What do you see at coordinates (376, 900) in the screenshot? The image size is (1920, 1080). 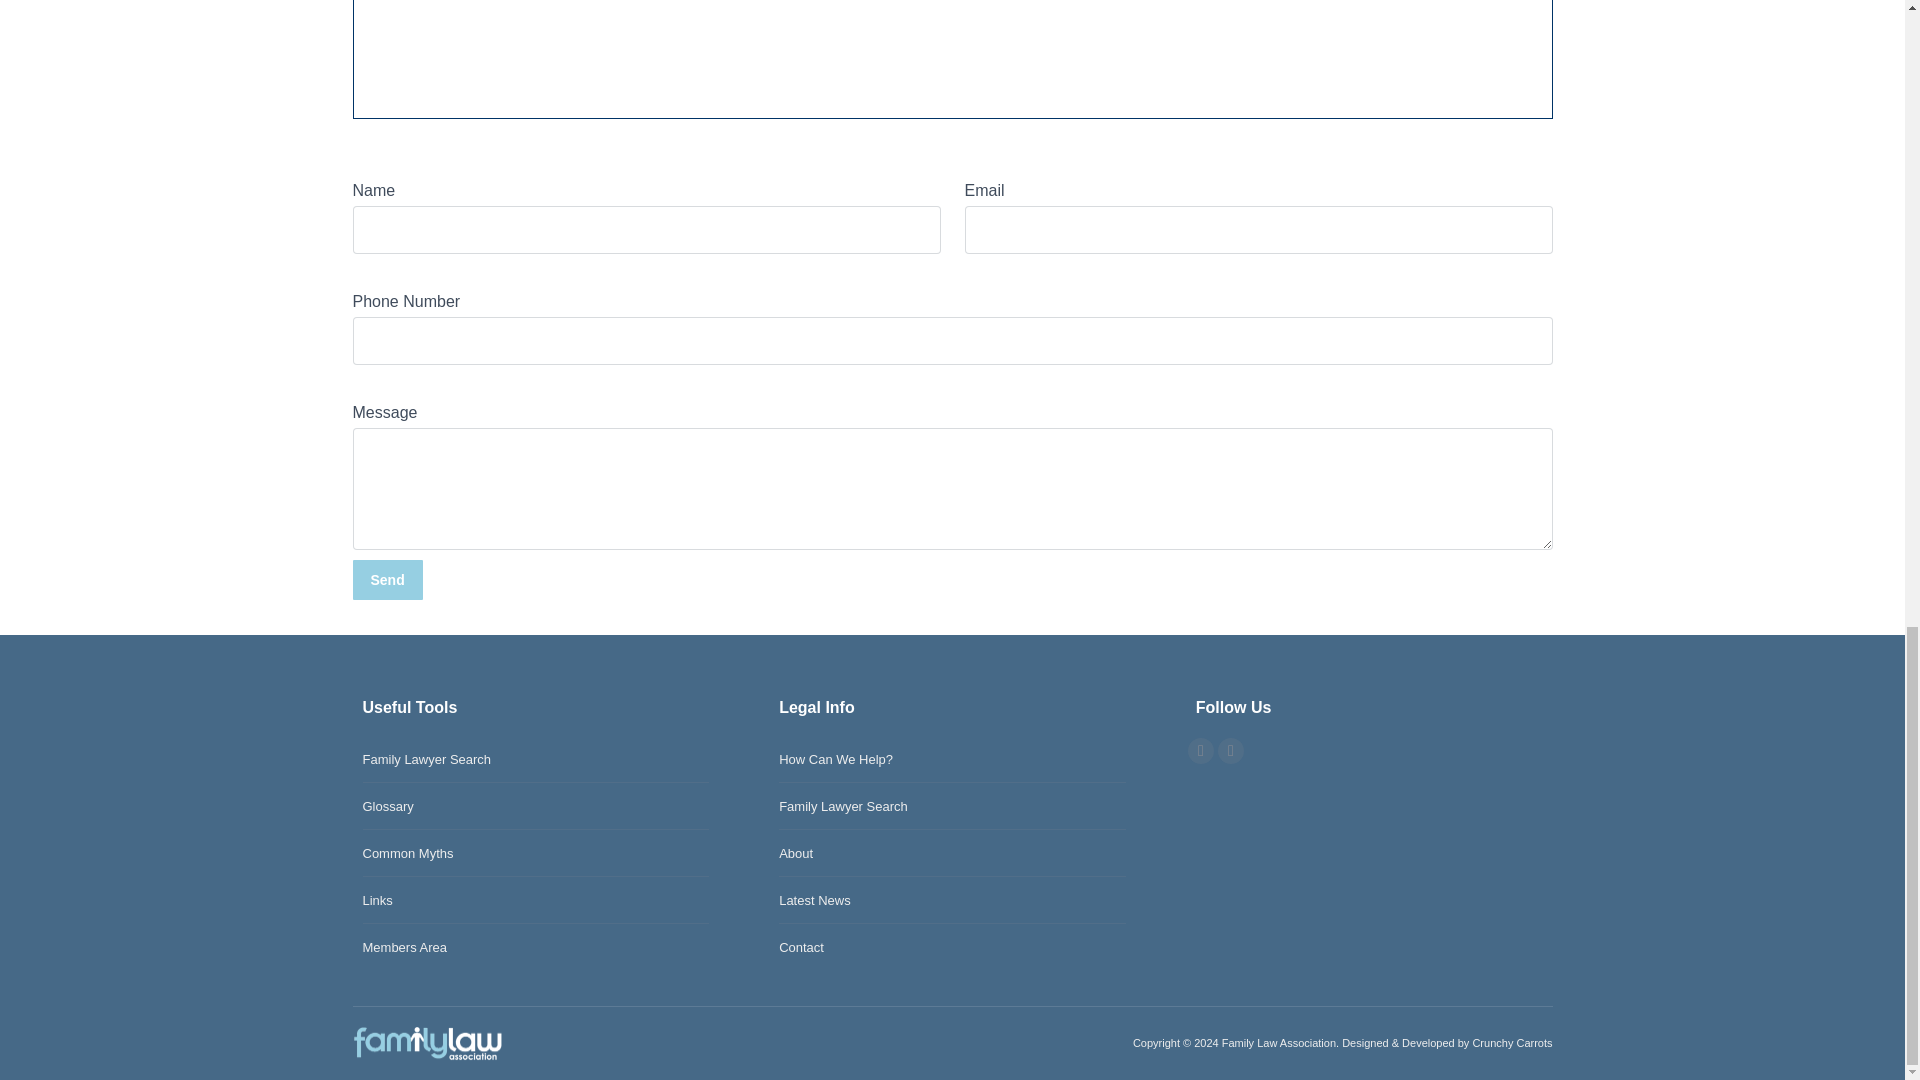 I see `Links` at bounding box center [376, 900].